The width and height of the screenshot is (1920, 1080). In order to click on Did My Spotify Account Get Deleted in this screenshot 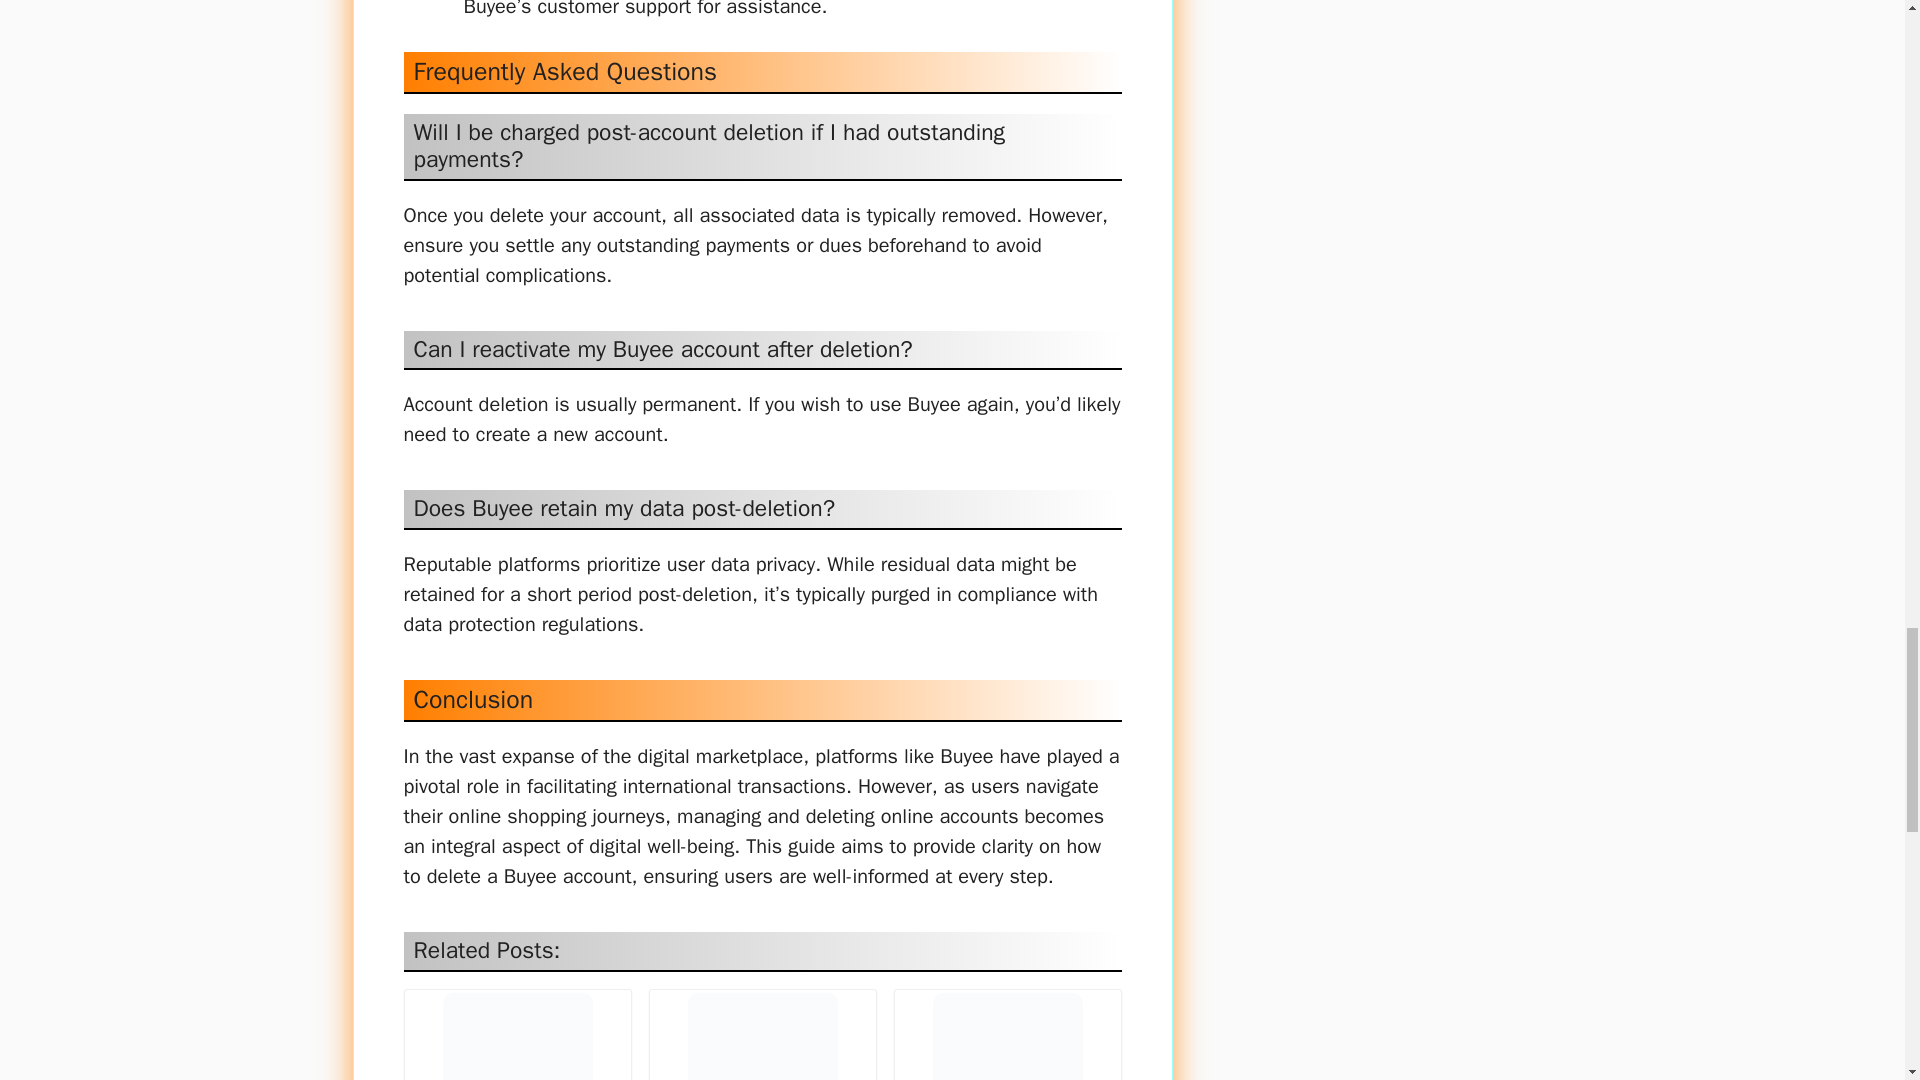, I will do `click(516, 1036)`.